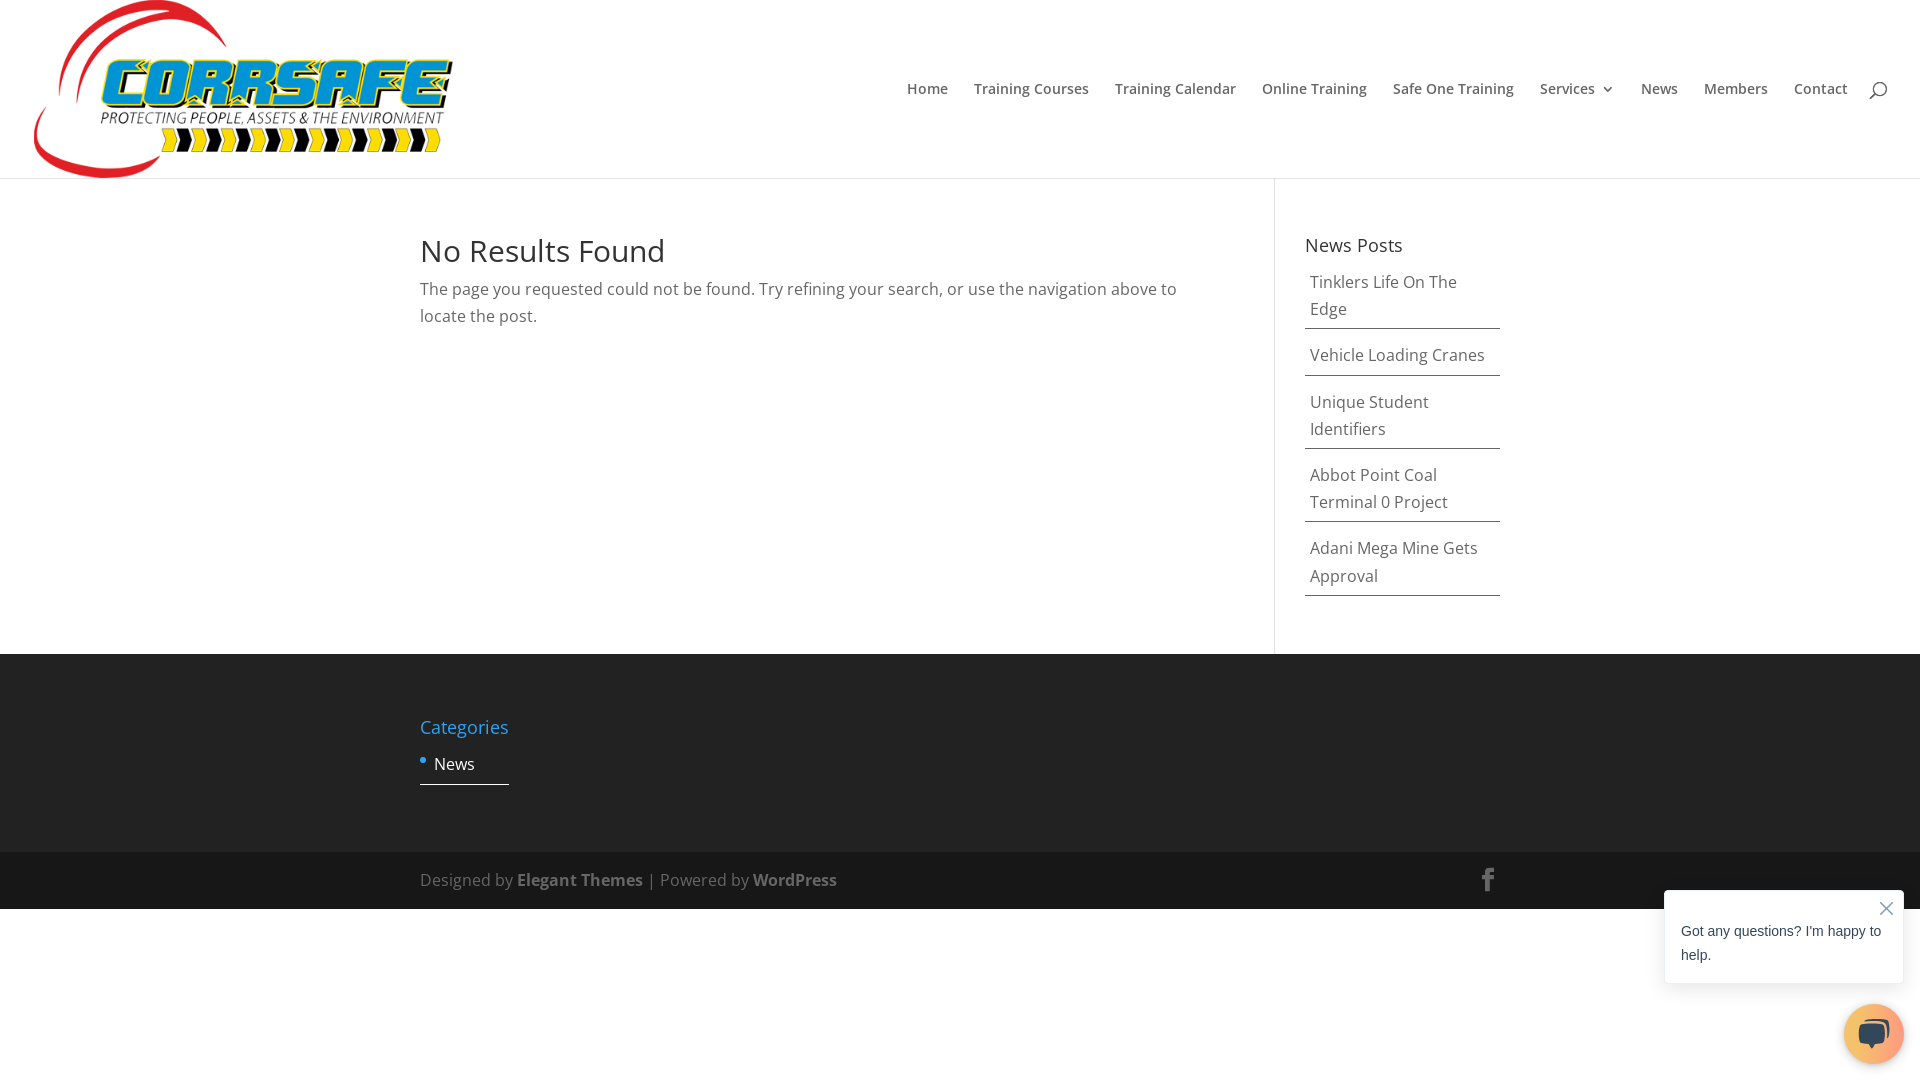  Describe the element at coordinates (928, 130) in the screenshot. I see `Home` at that location.